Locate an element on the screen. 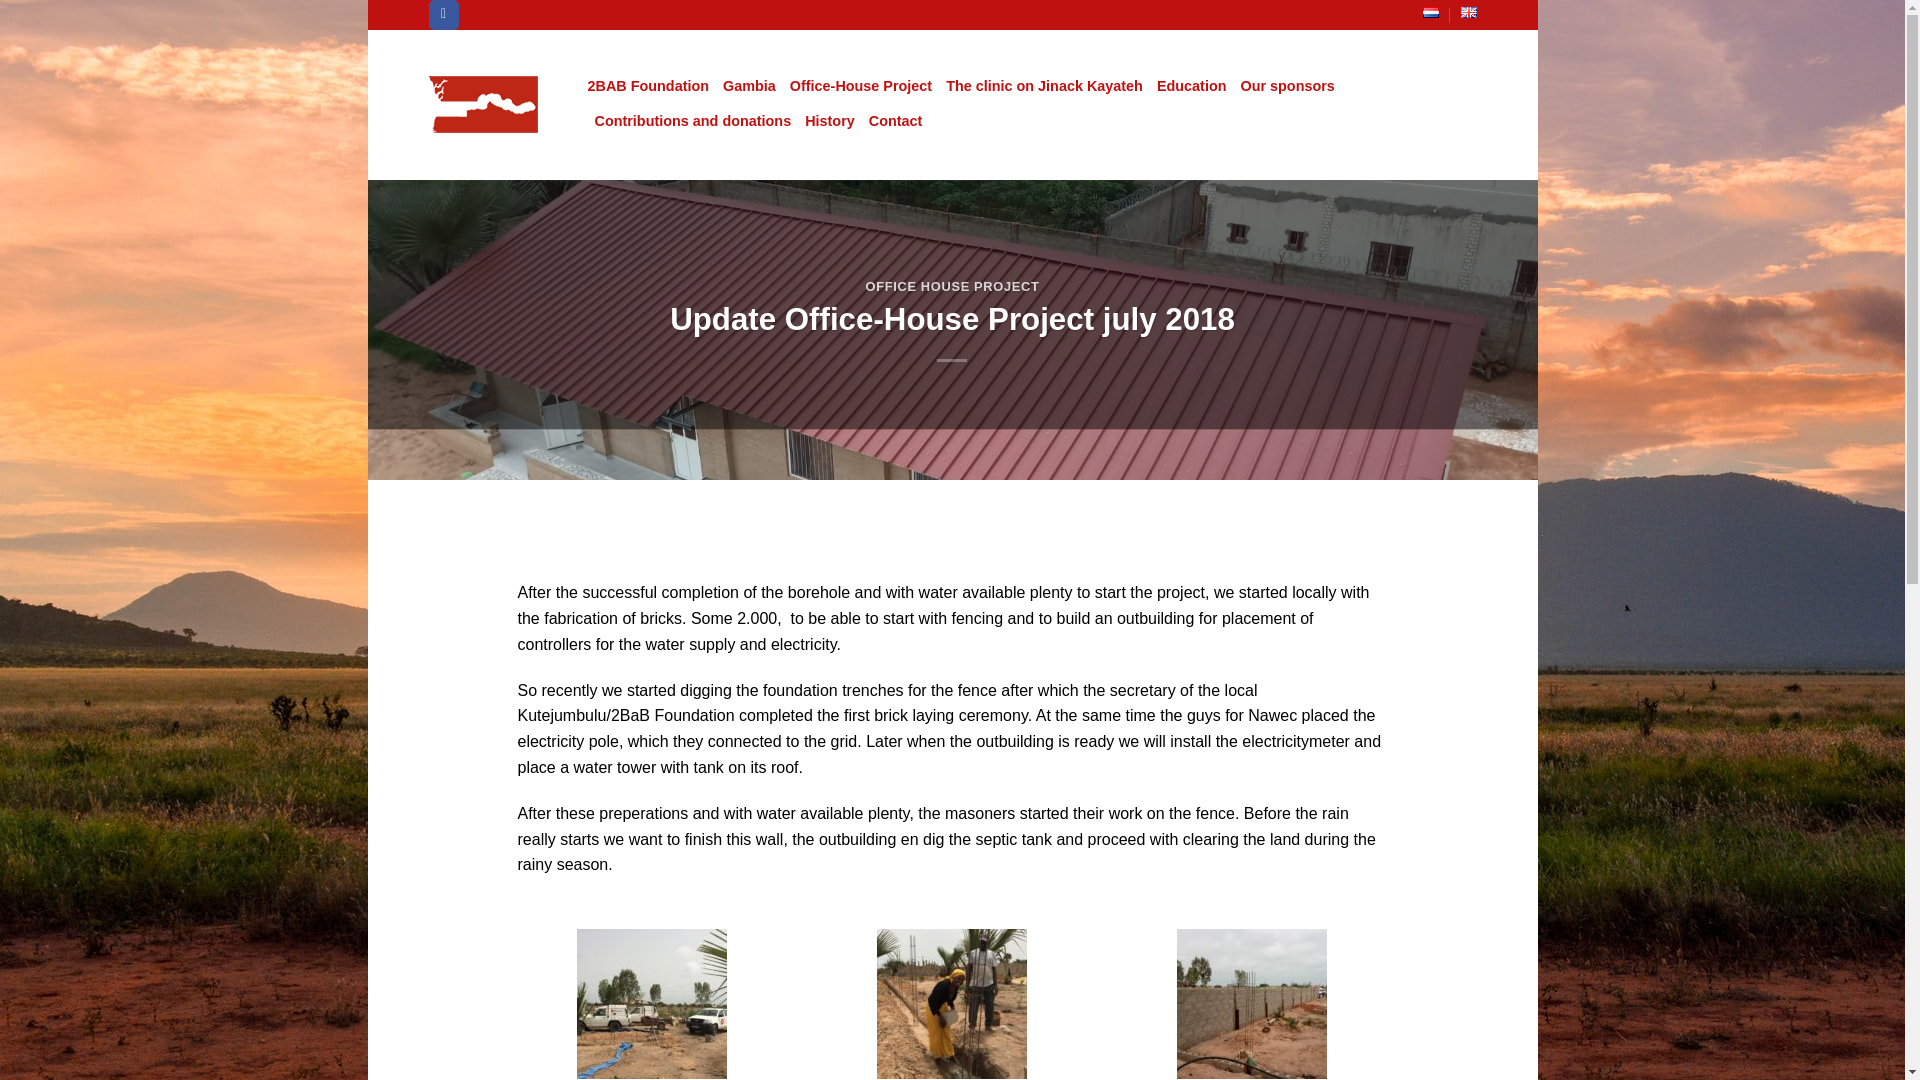 The image size is (1920, 1080). History is located at coordinates (829, 121).